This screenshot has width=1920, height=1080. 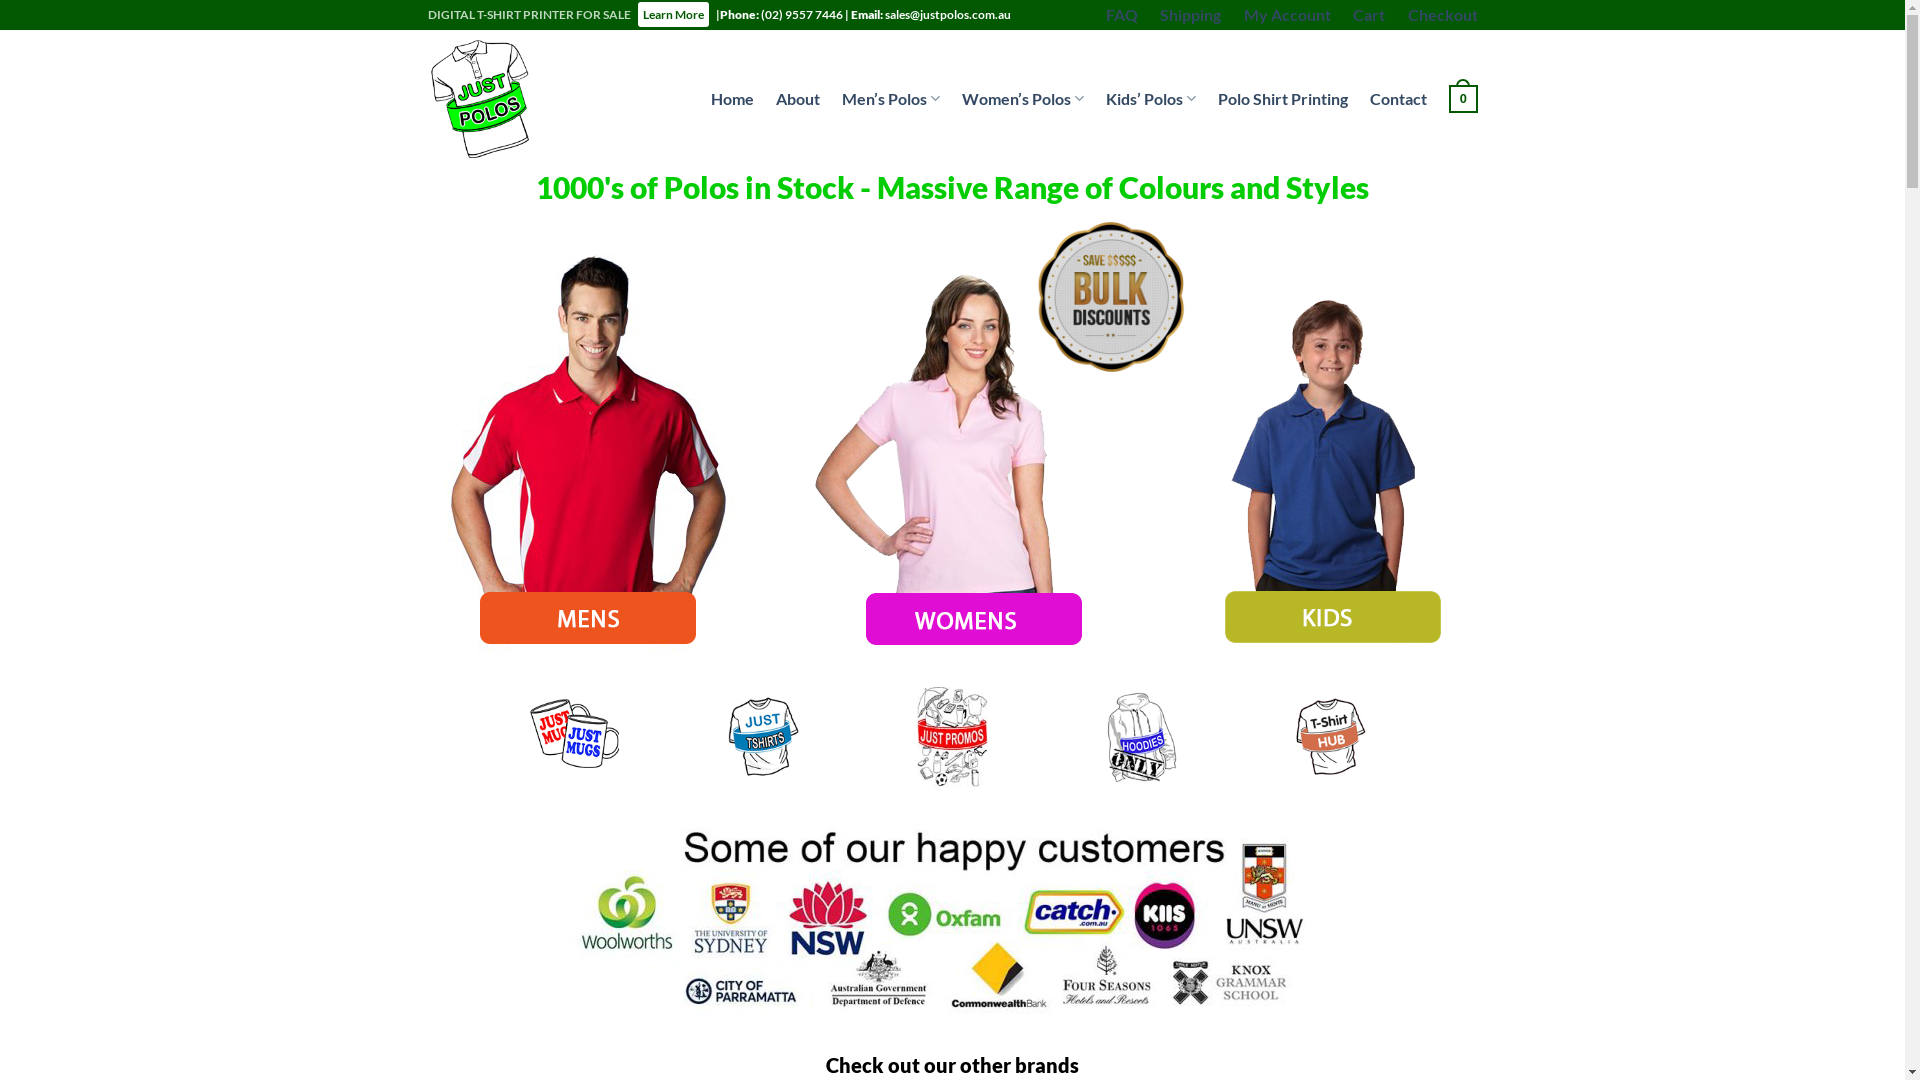 What do you see at coordinates (530, 14) in the screenshot?
I see `DIGITAL T-SHIRT PRINTER FOR SALE` at bounding box center [530, 14].